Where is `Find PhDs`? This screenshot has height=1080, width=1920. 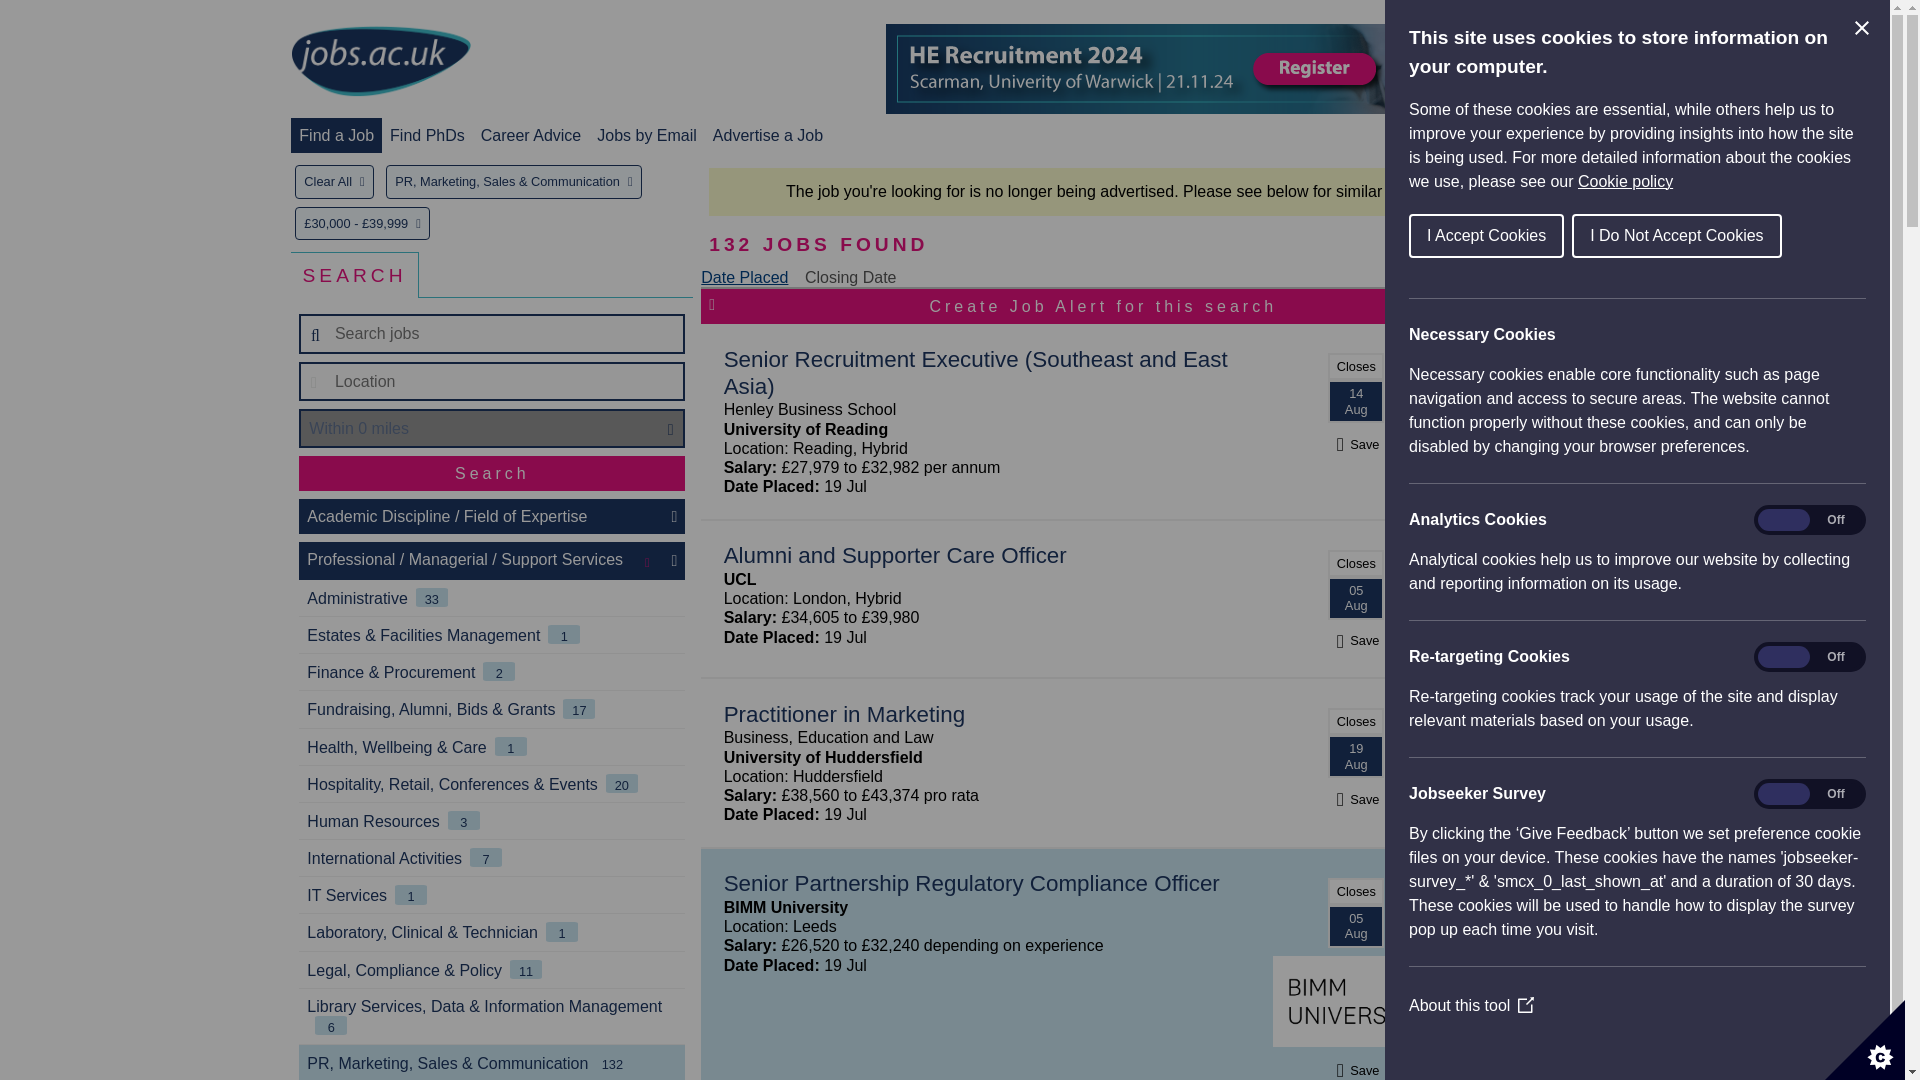
Find PhDs is located at coordinates (426, 135).